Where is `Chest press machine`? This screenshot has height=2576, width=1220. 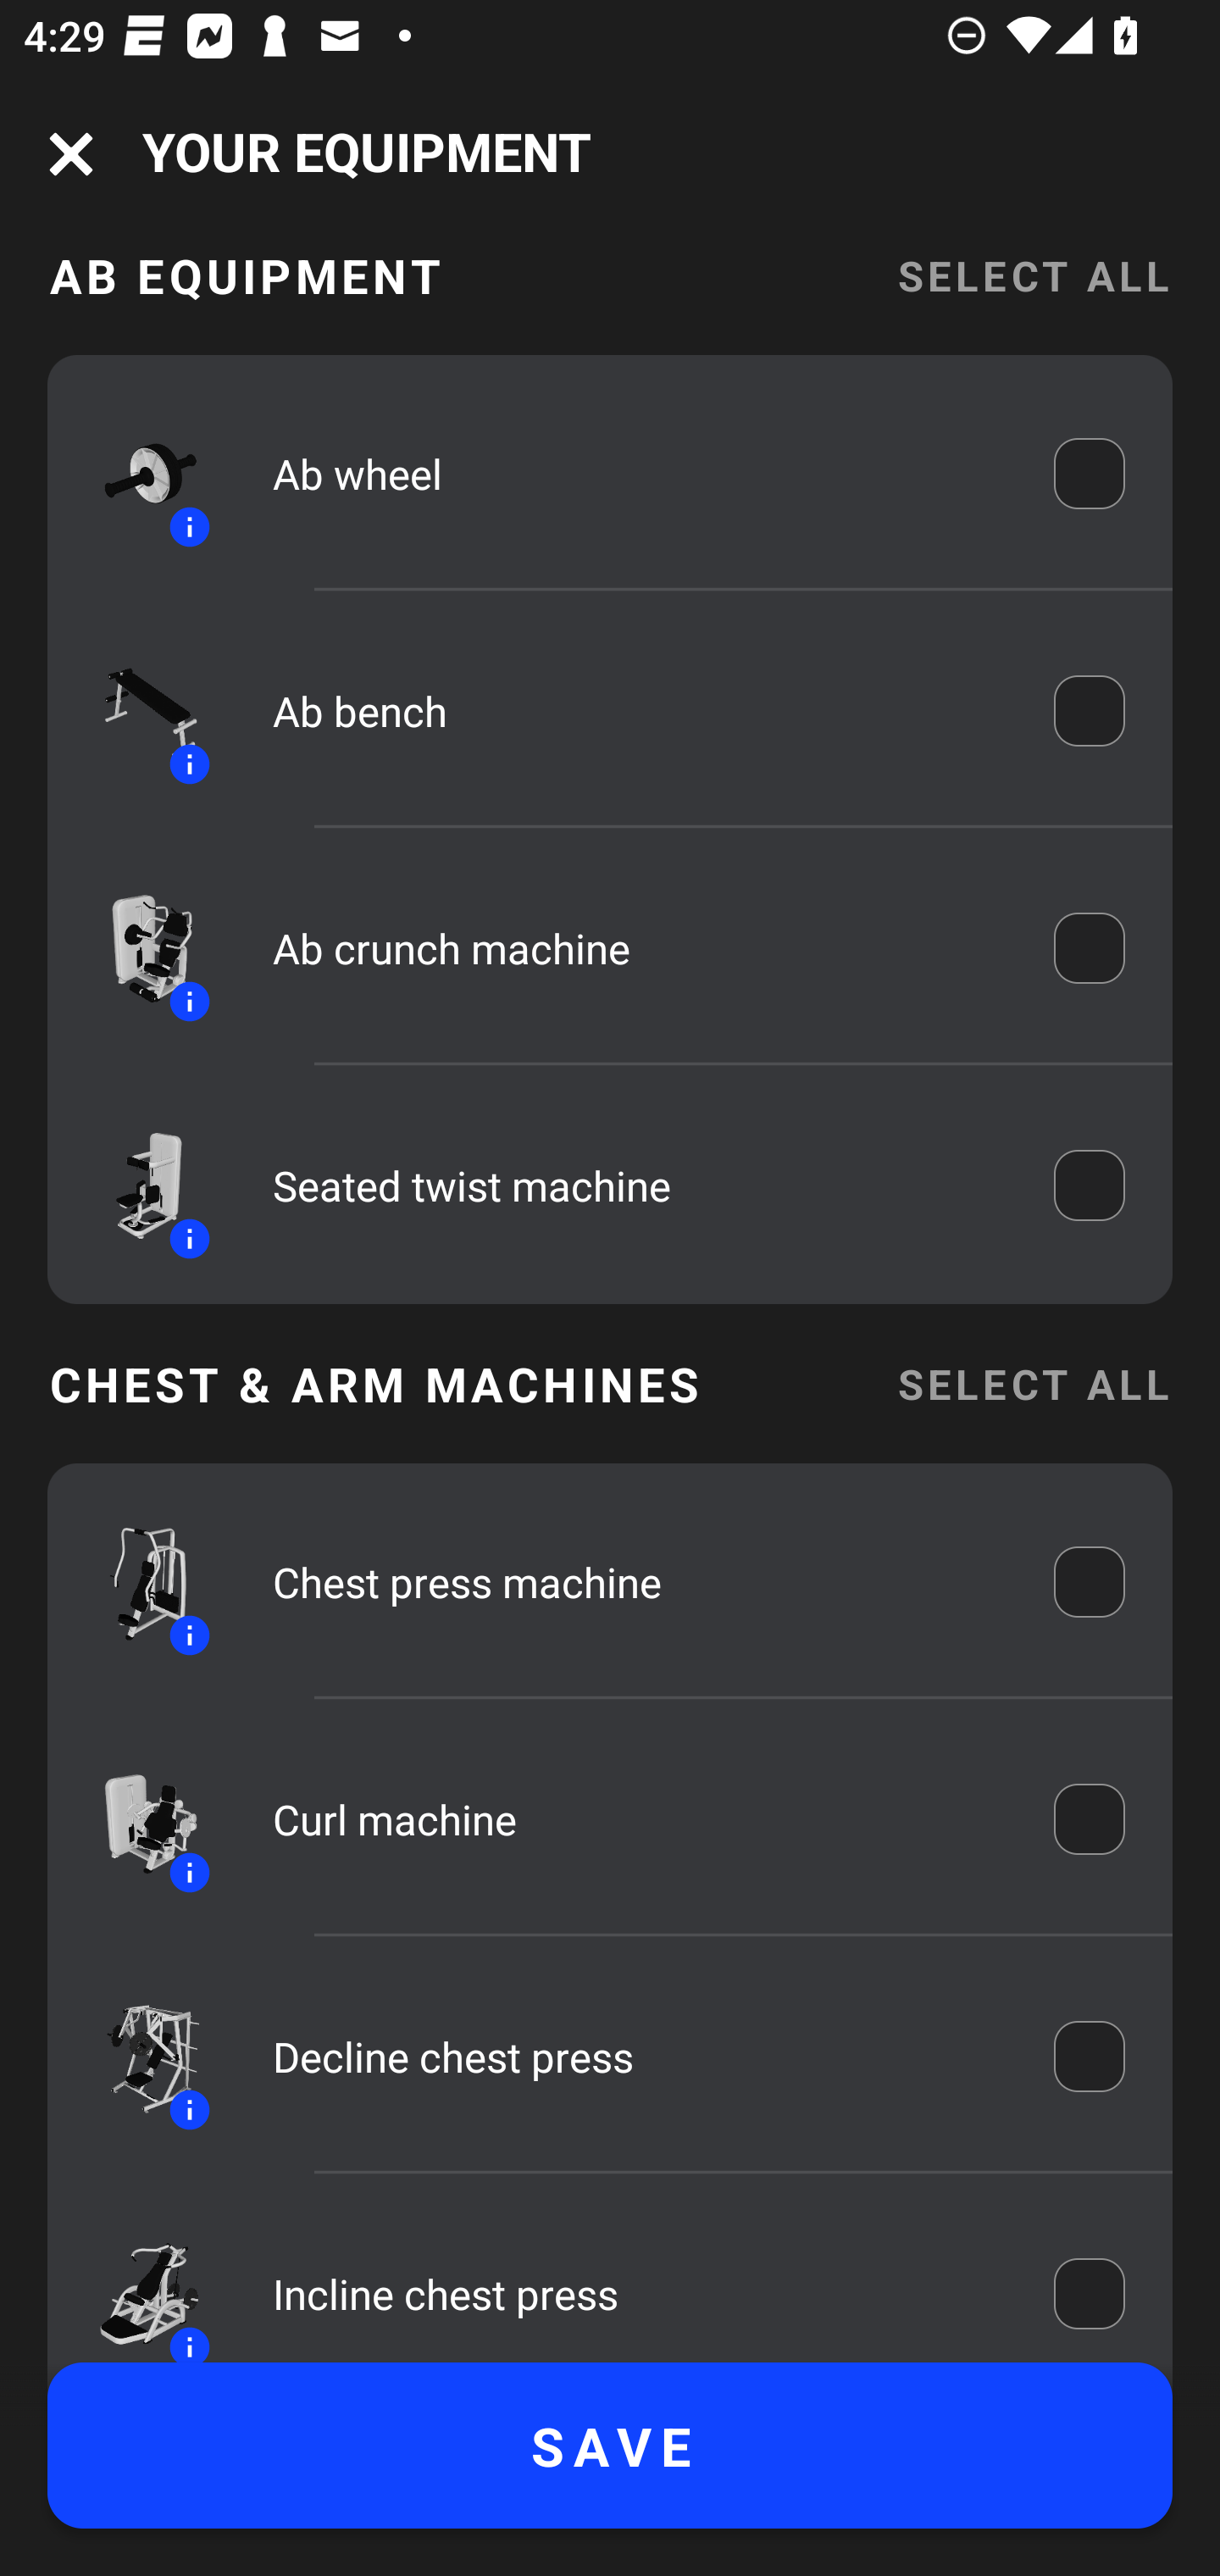 Chest press machine is located at coordinates (640, 1583).